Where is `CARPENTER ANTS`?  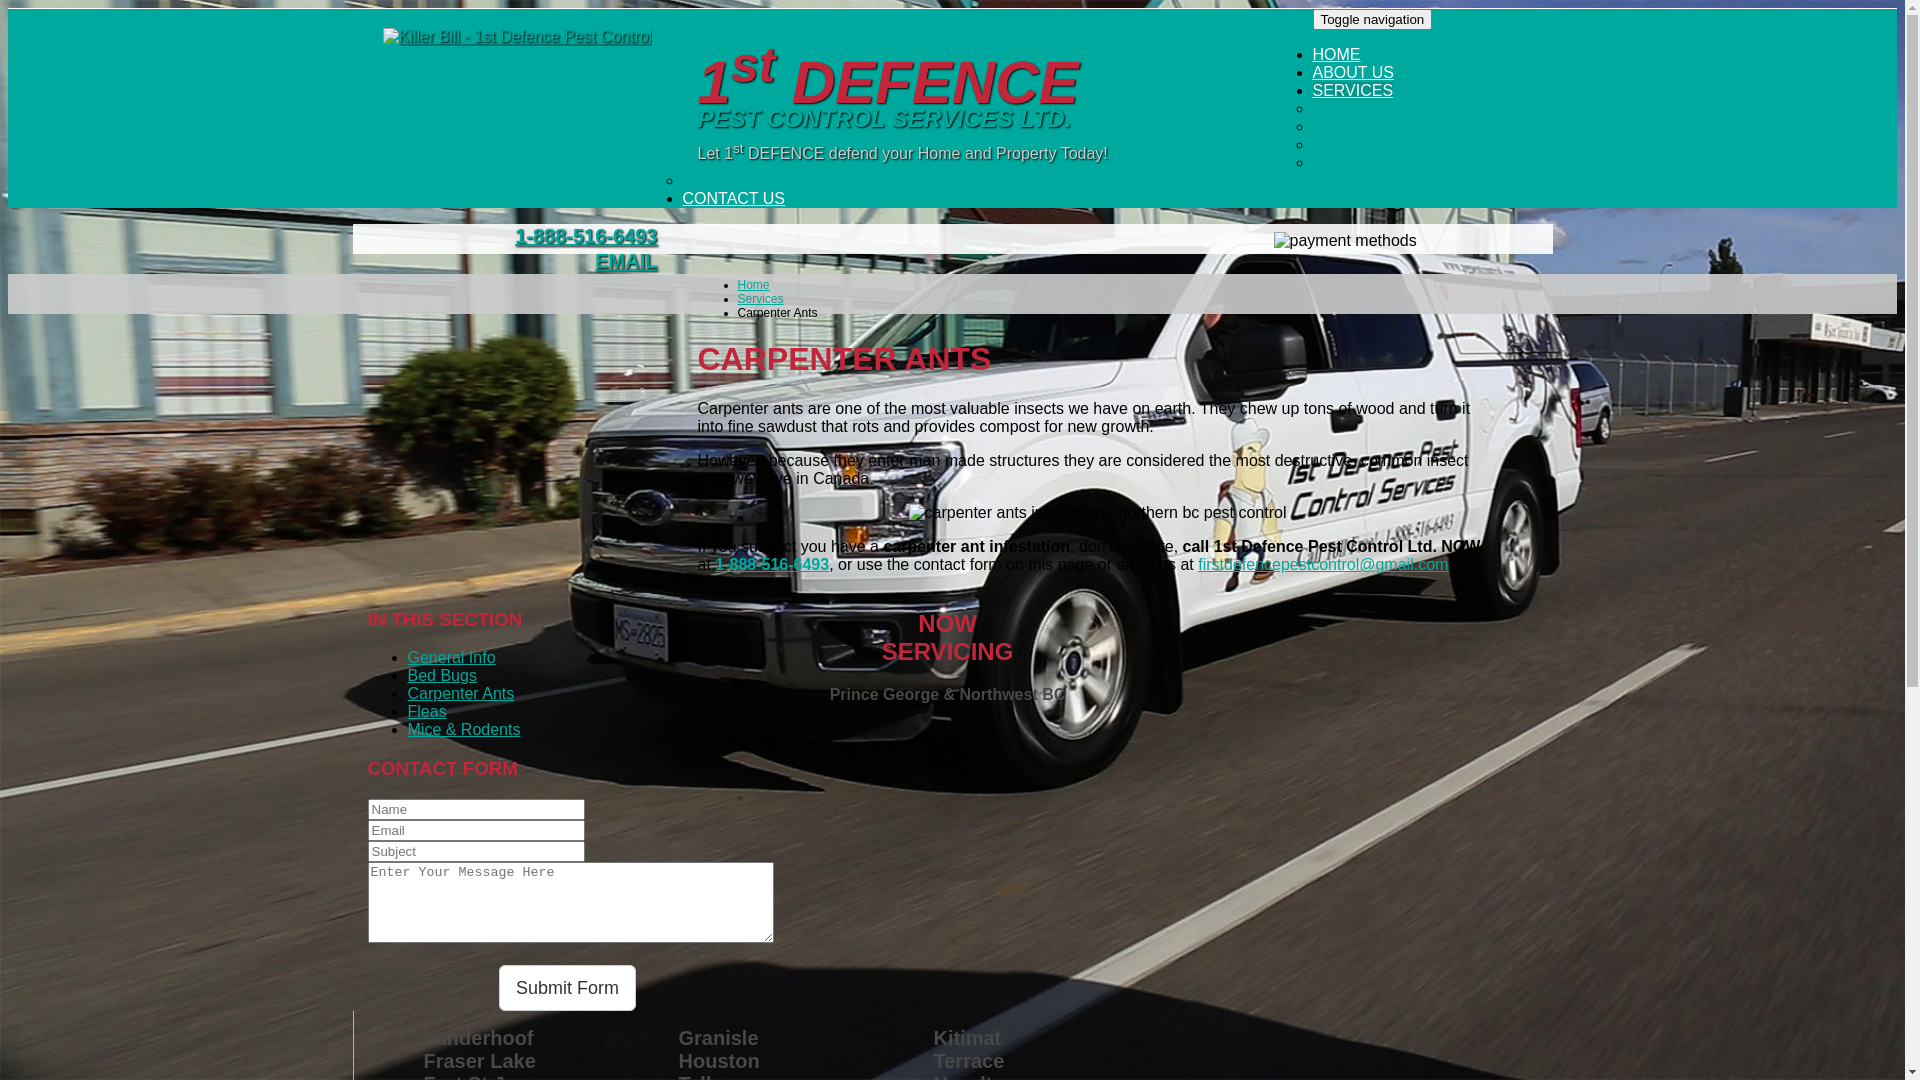 CARPENTER ANTS is located at coordinates (1384, 144).